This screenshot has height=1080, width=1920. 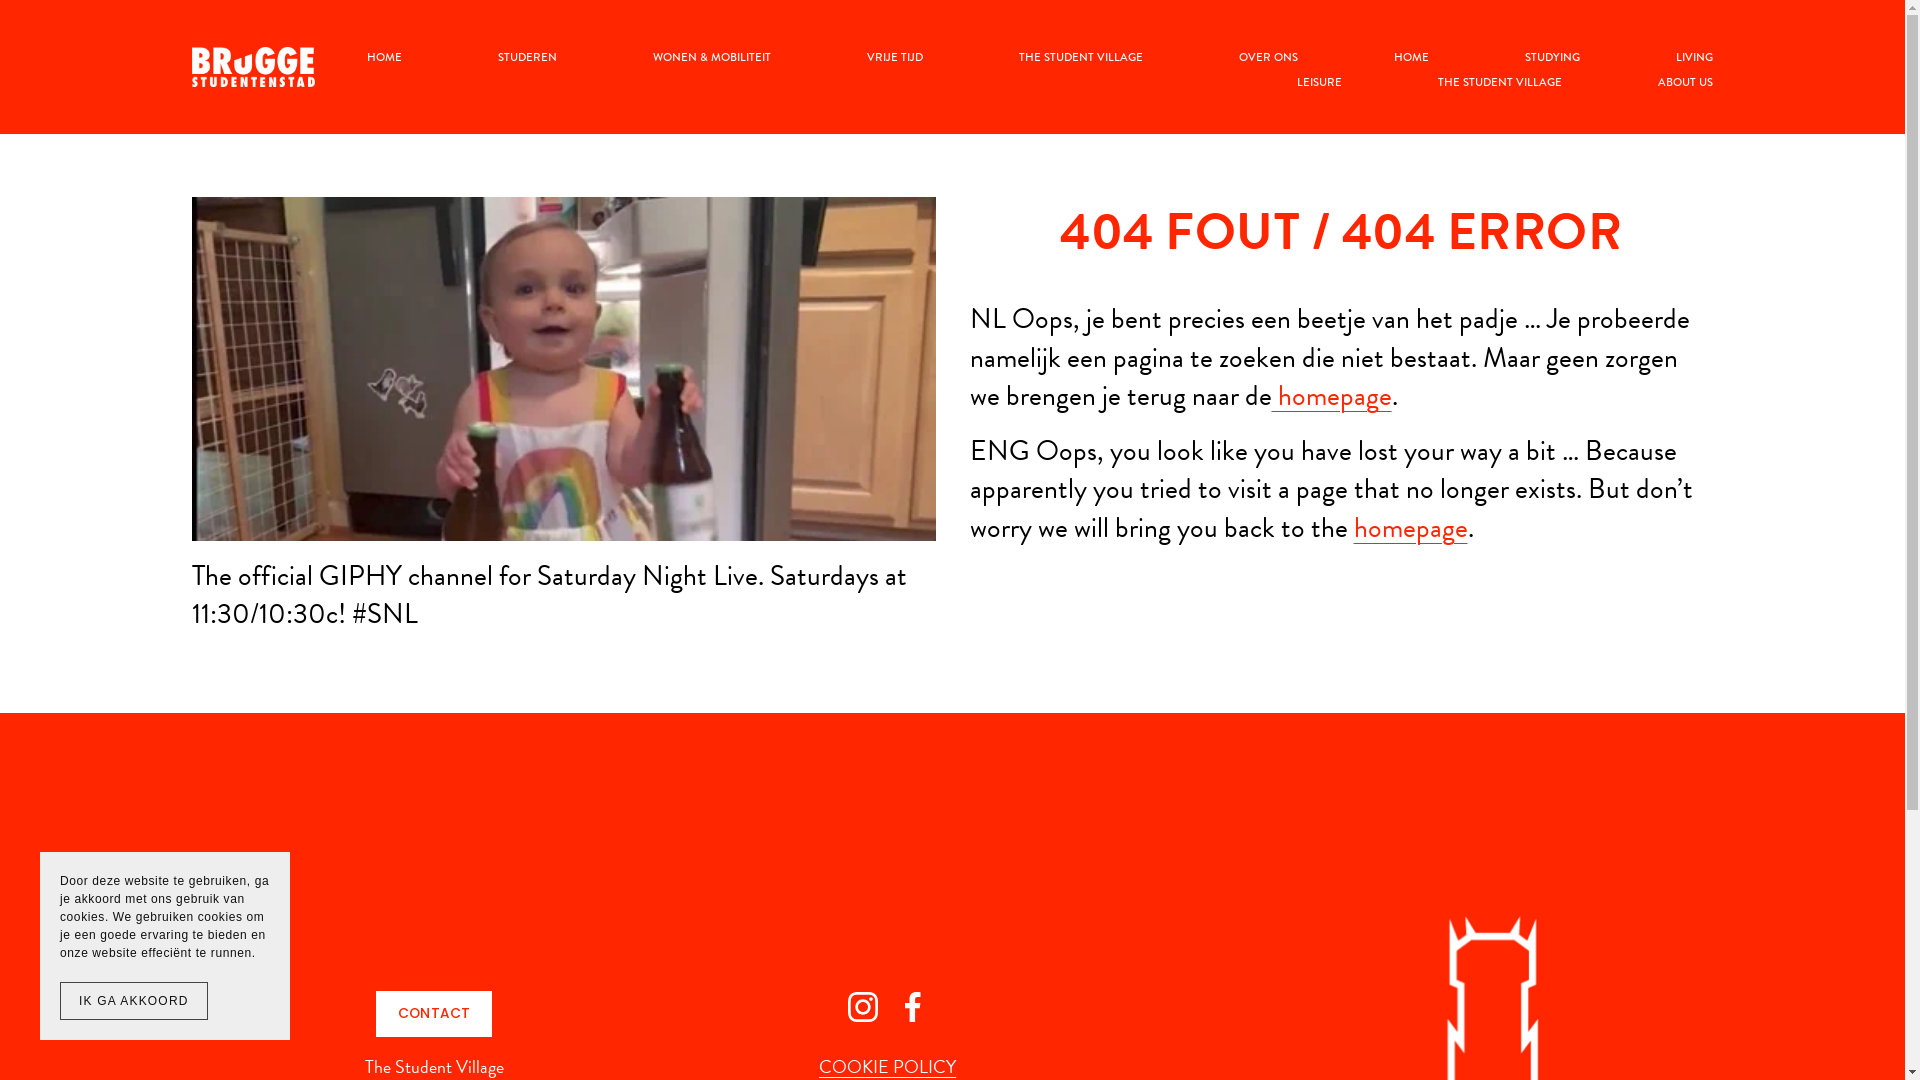 What do you see at coordinates (712, 58) in the screenshot?
I see `WONEN & MOBILITEIT` at bounding box center [712, 58].